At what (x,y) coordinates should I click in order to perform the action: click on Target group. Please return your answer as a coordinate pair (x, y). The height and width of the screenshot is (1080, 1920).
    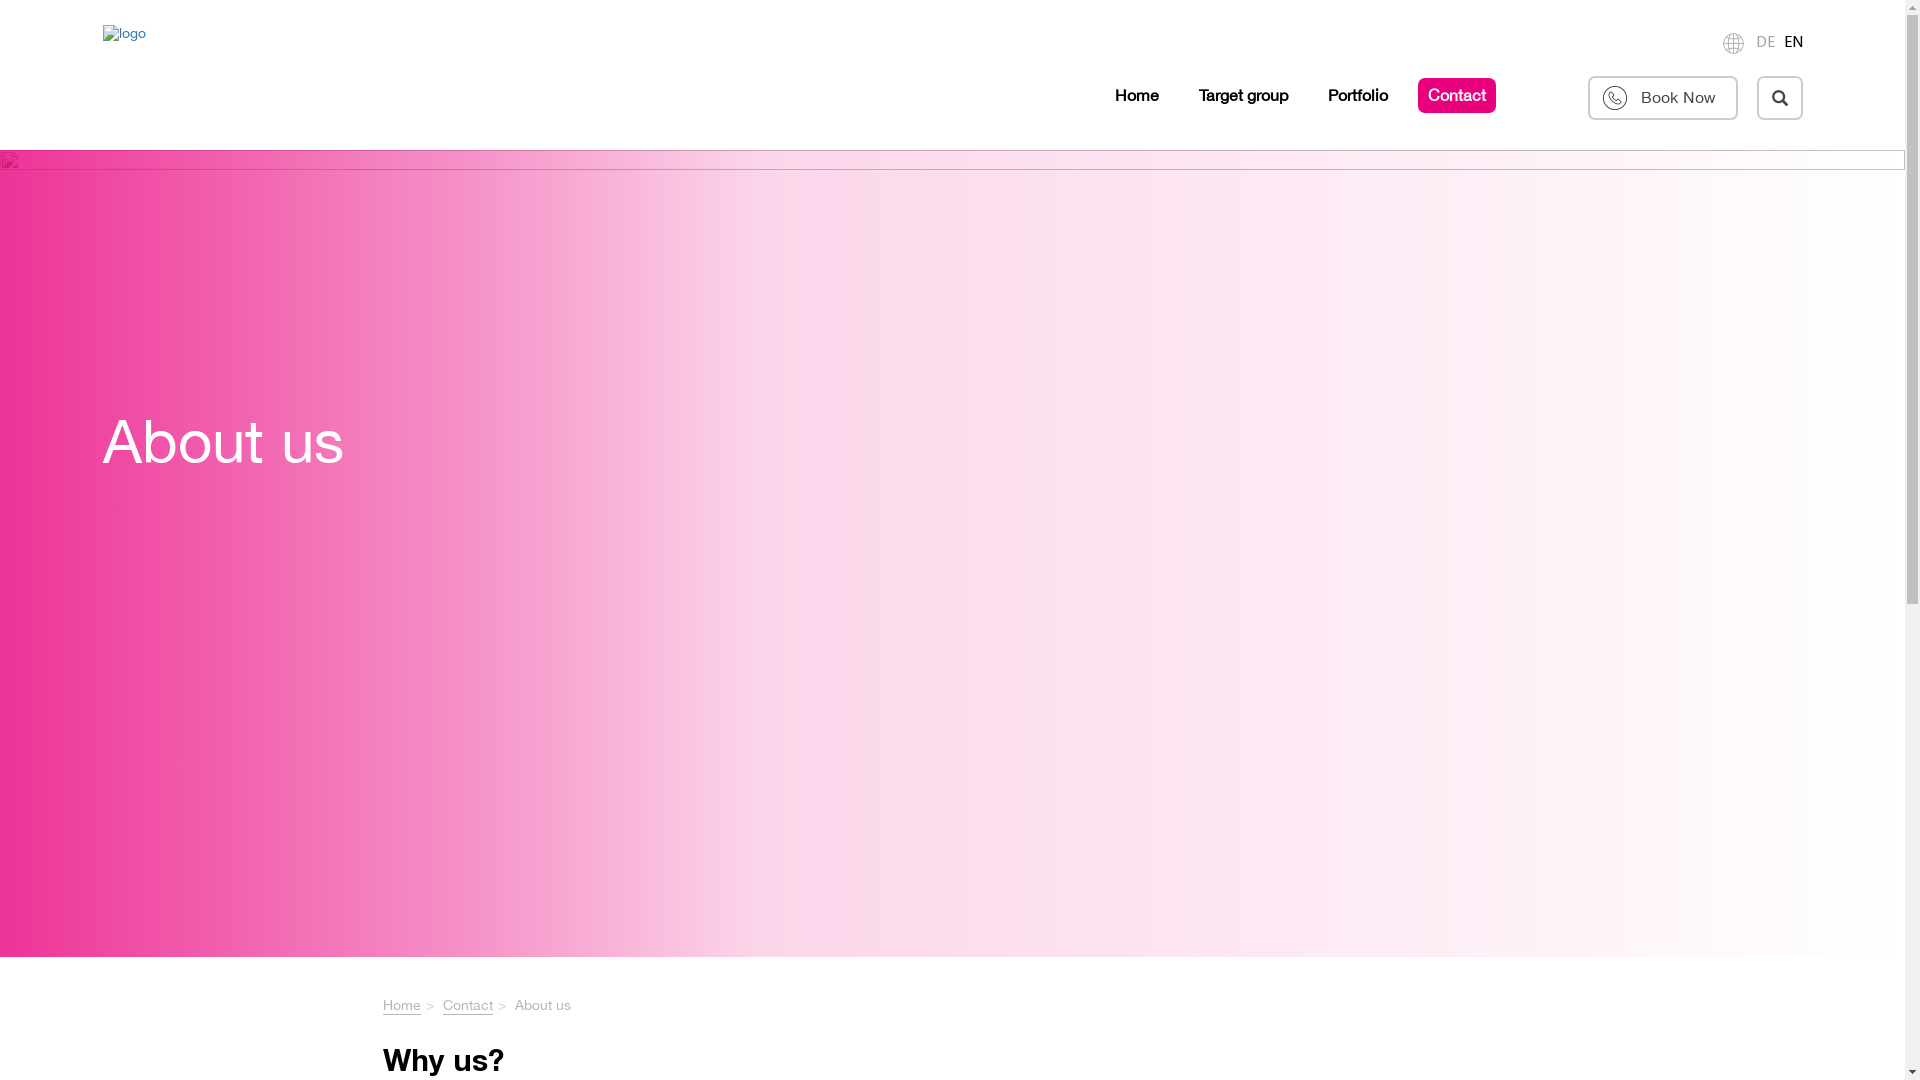
    Looking at the image, I should click on (1242, 95).